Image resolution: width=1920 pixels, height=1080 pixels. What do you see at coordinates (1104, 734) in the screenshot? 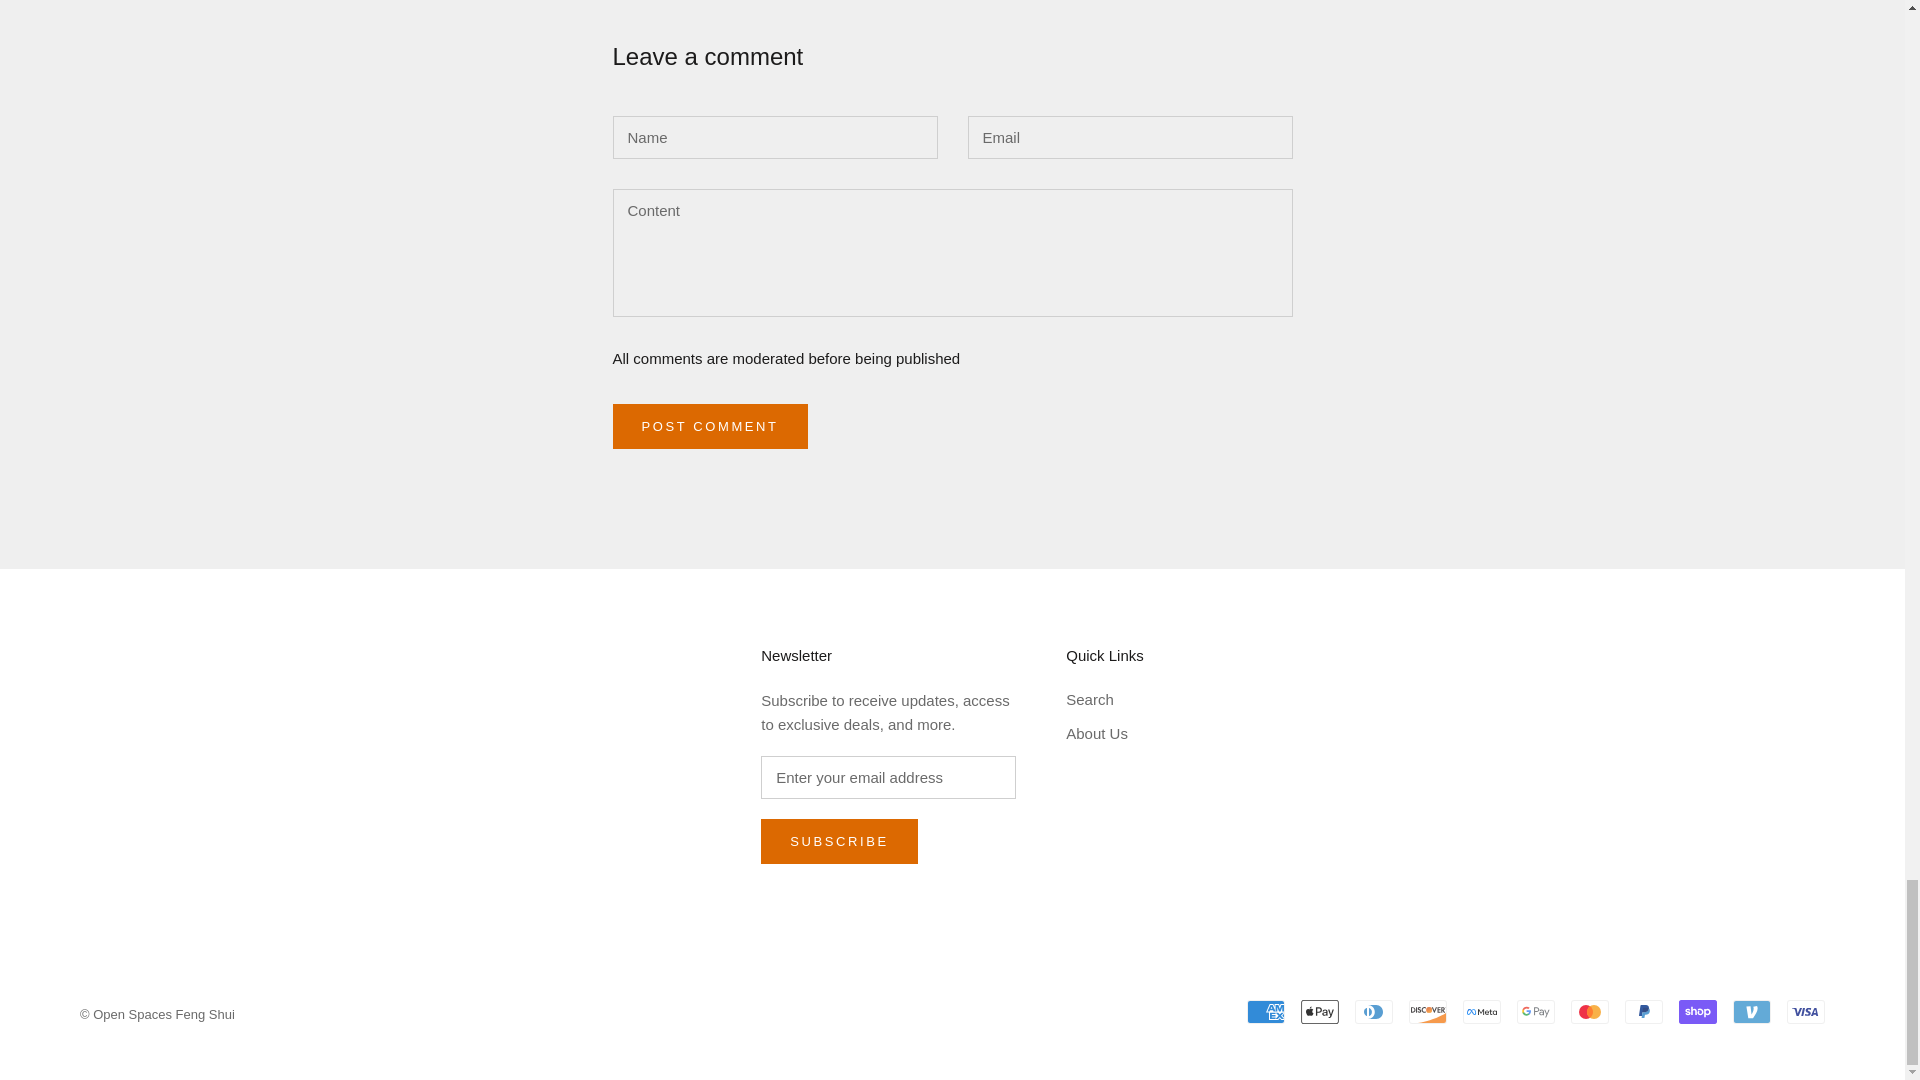
I see `About Us` at bounding box center [1104, 734].